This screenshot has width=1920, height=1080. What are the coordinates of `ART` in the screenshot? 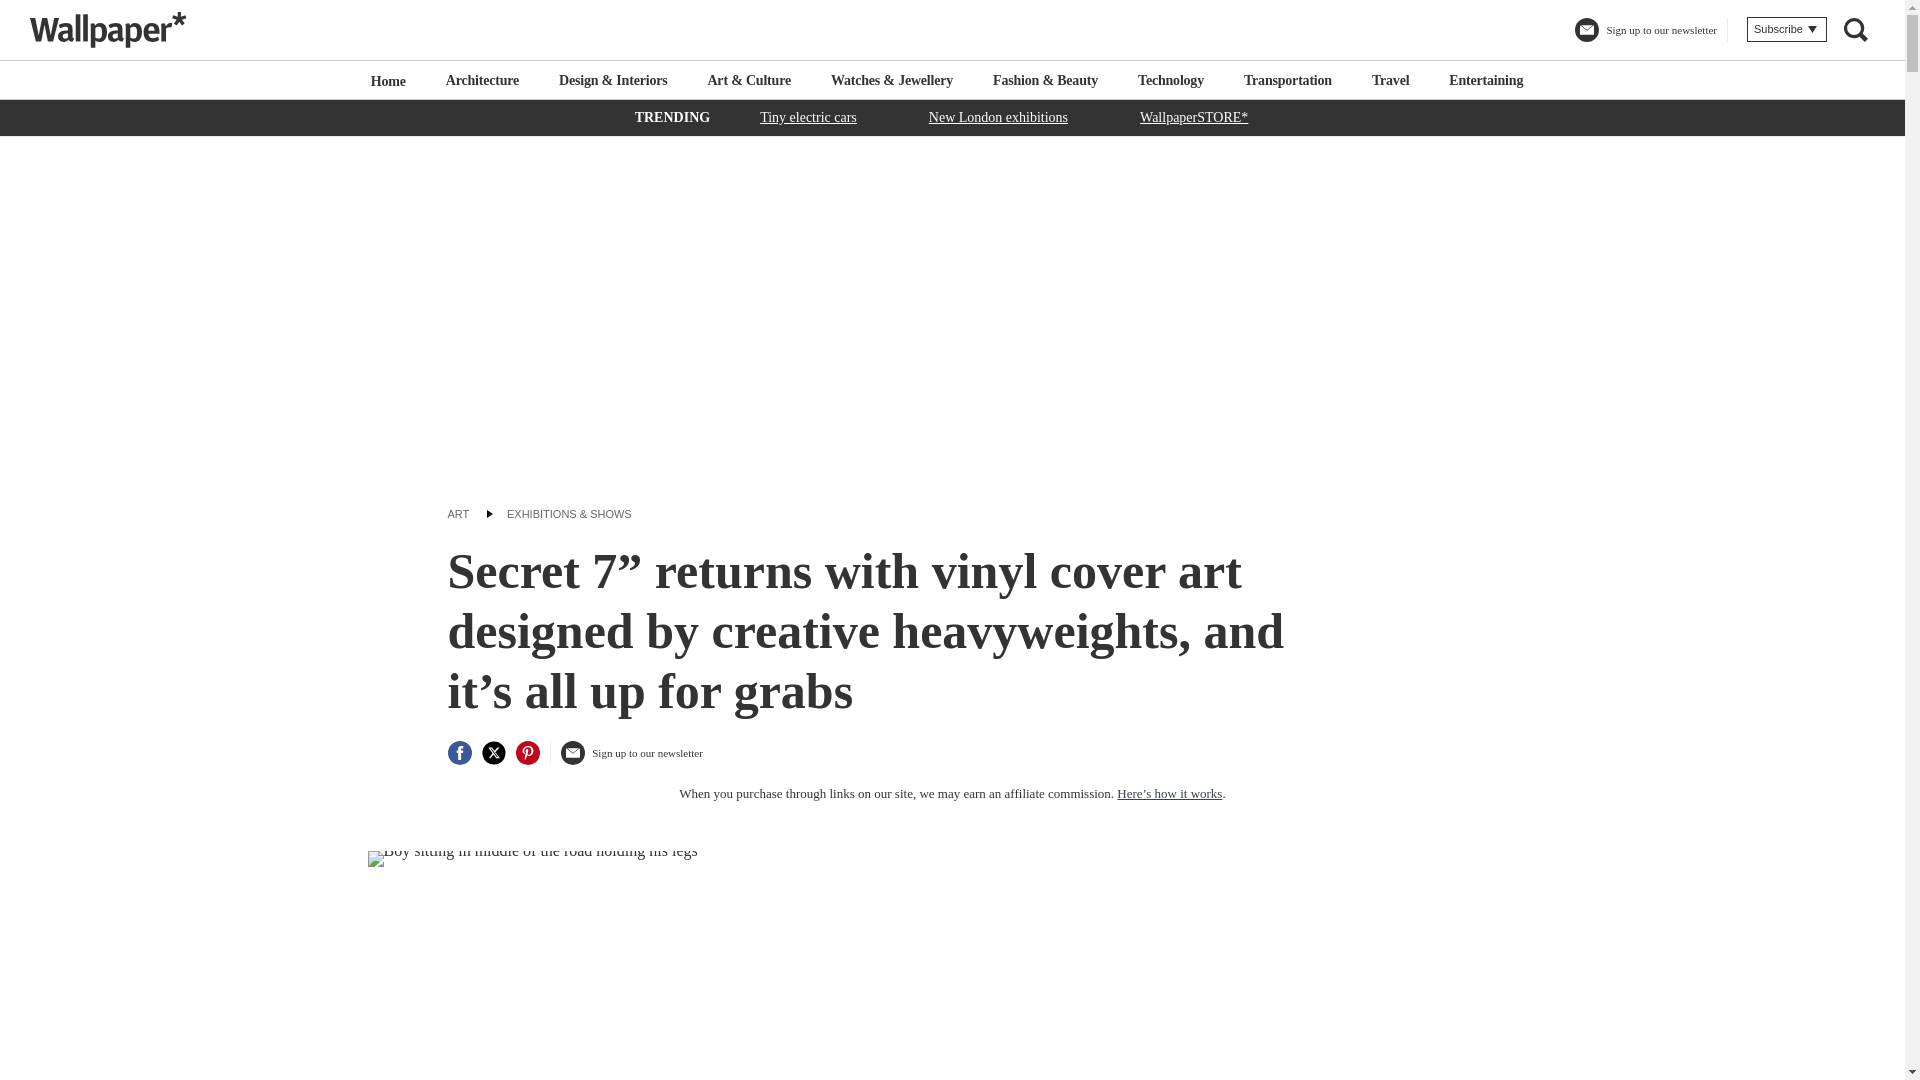 It's located at (458, 513).